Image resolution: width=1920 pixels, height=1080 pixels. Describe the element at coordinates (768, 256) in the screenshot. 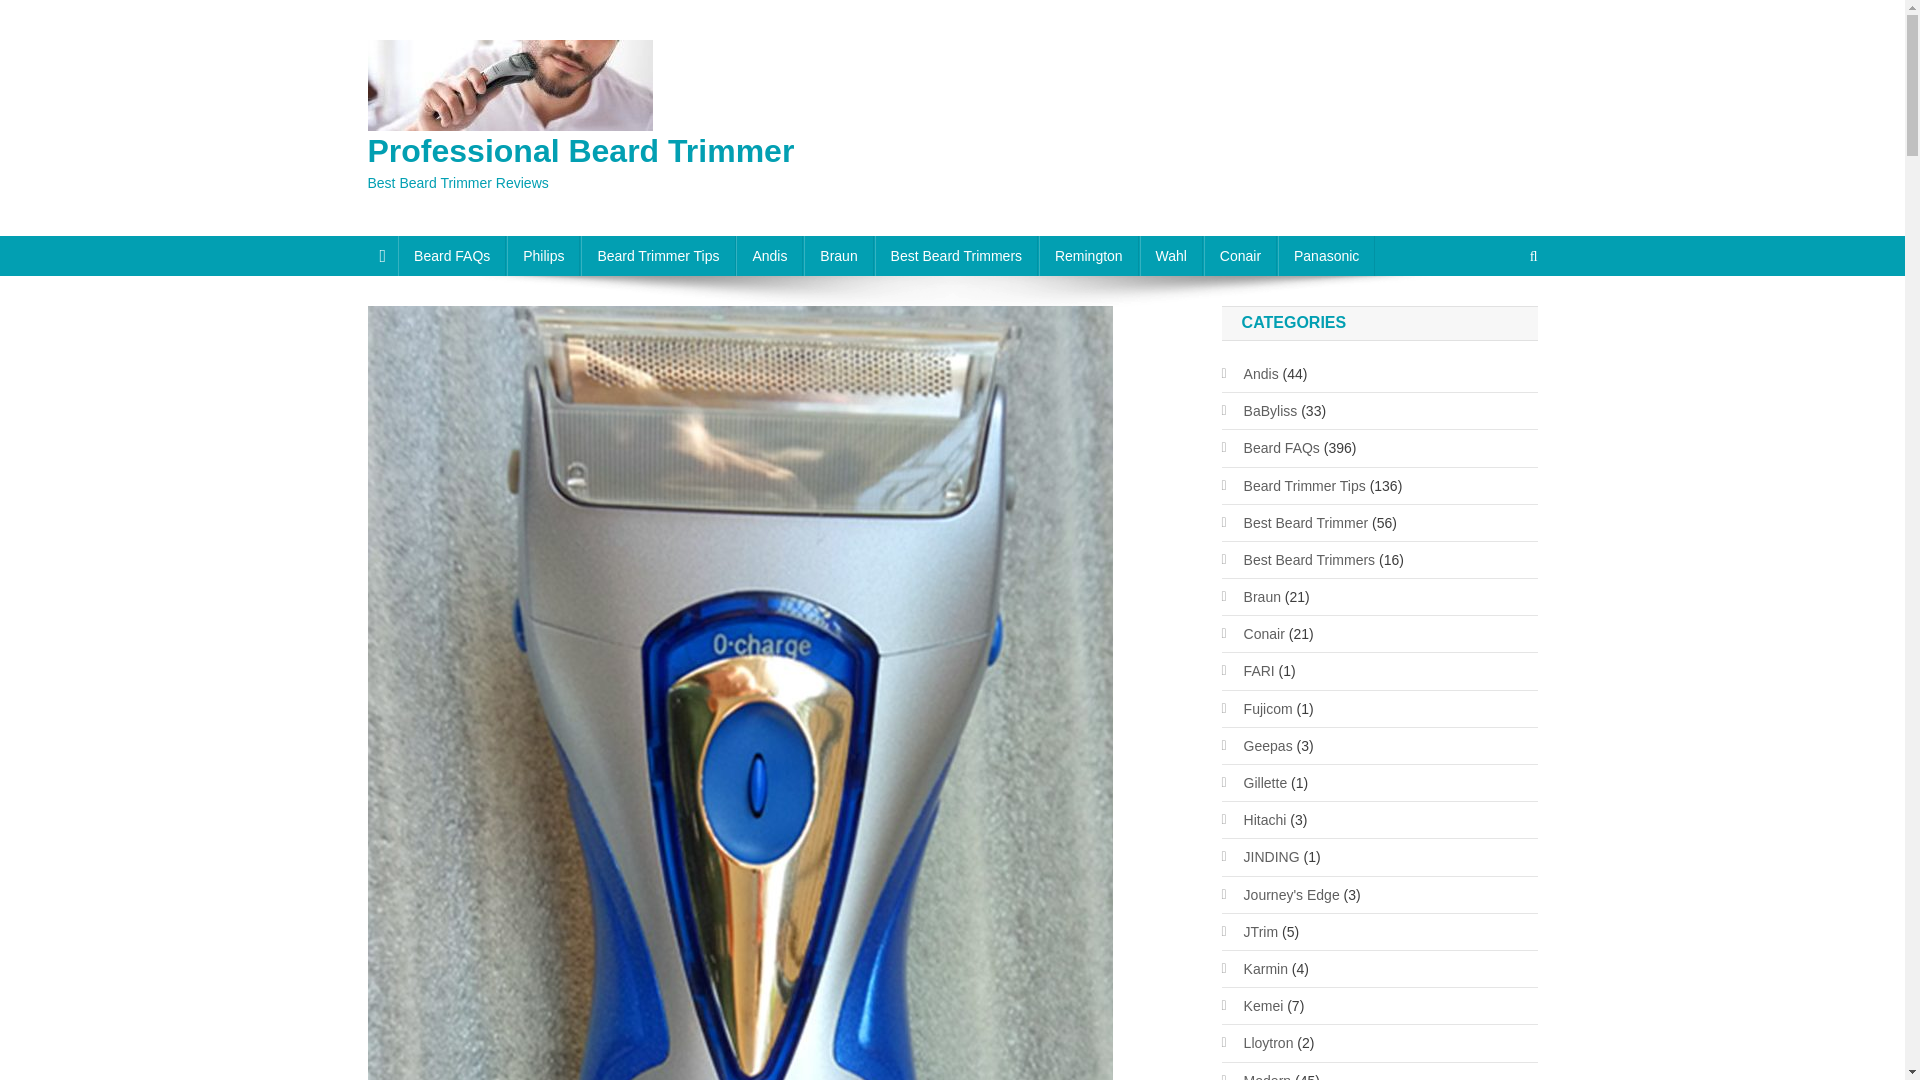

I see `Andis` at that location.